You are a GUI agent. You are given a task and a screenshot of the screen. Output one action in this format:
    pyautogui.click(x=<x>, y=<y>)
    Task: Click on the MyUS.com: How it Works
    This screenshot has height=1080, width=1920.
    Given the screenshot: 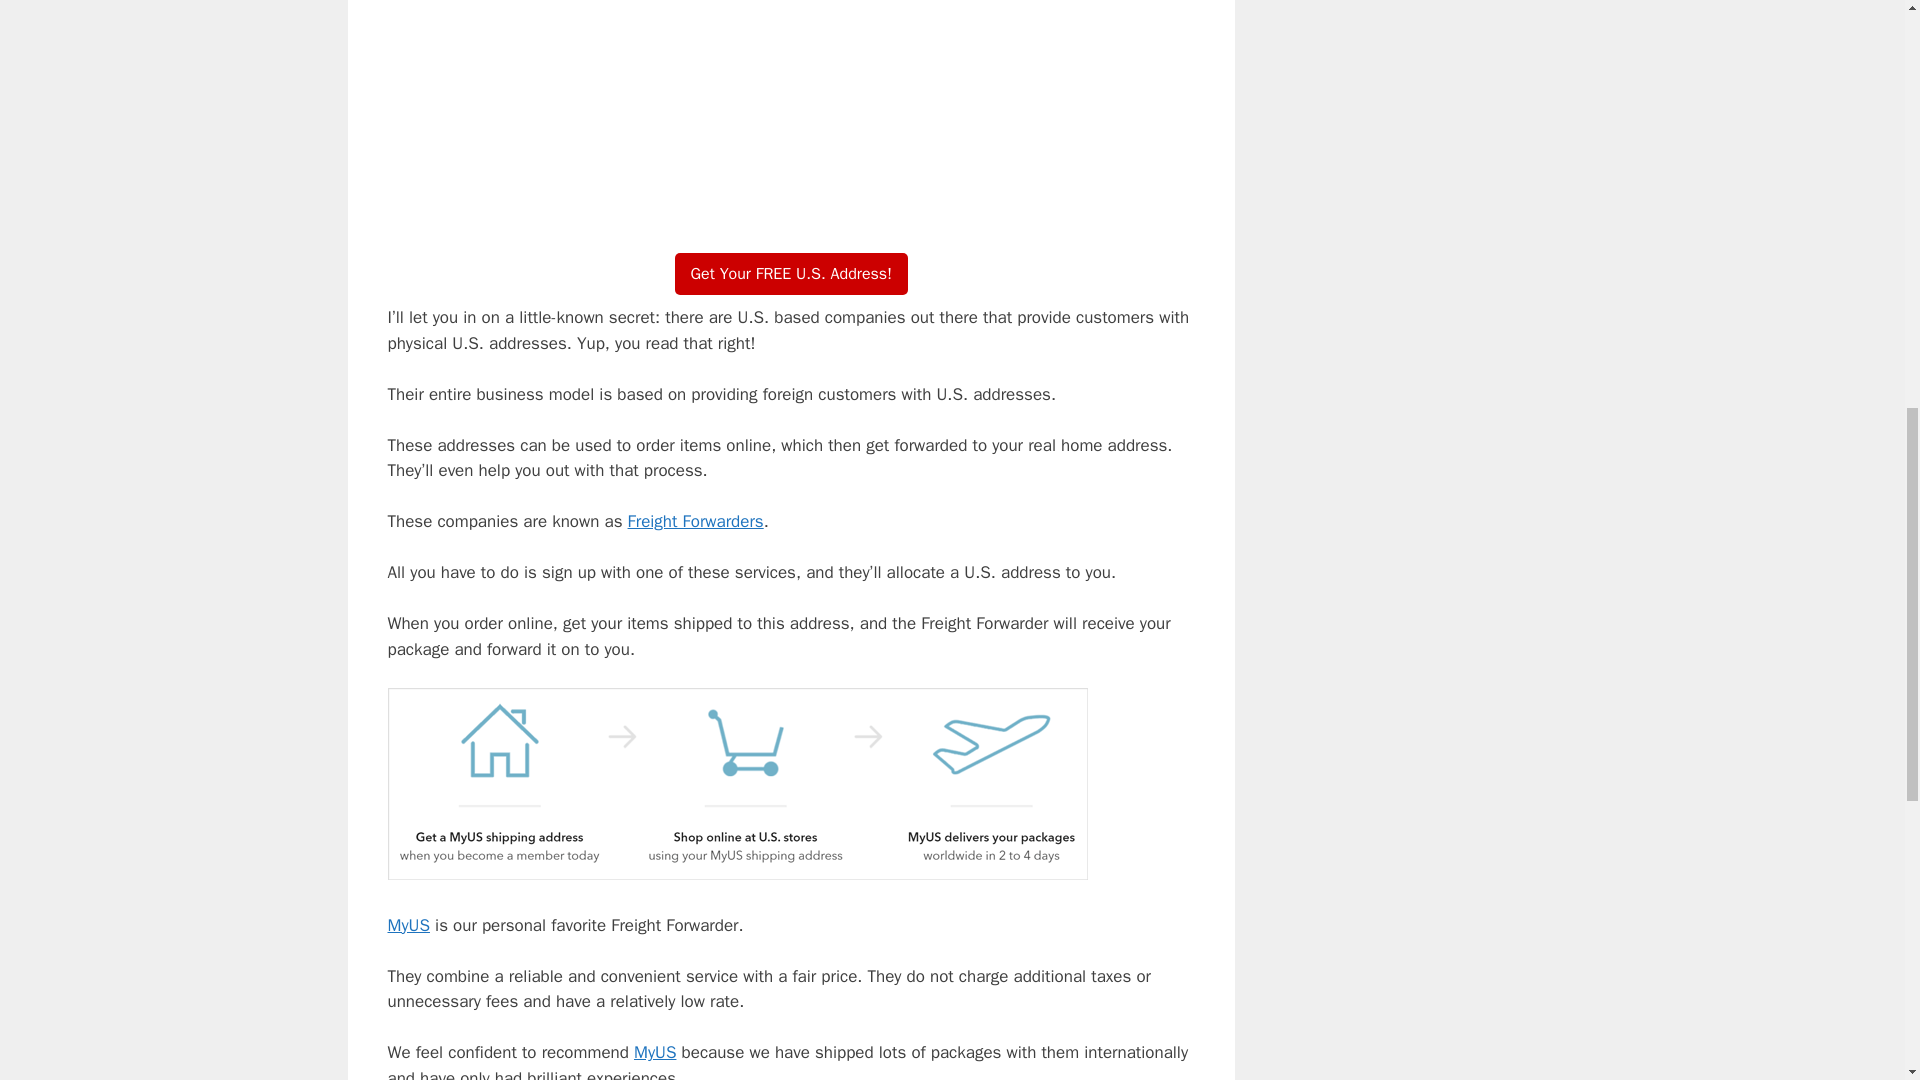 What is the action you would take?
    pyautogui.click(x=792, y=110)
    